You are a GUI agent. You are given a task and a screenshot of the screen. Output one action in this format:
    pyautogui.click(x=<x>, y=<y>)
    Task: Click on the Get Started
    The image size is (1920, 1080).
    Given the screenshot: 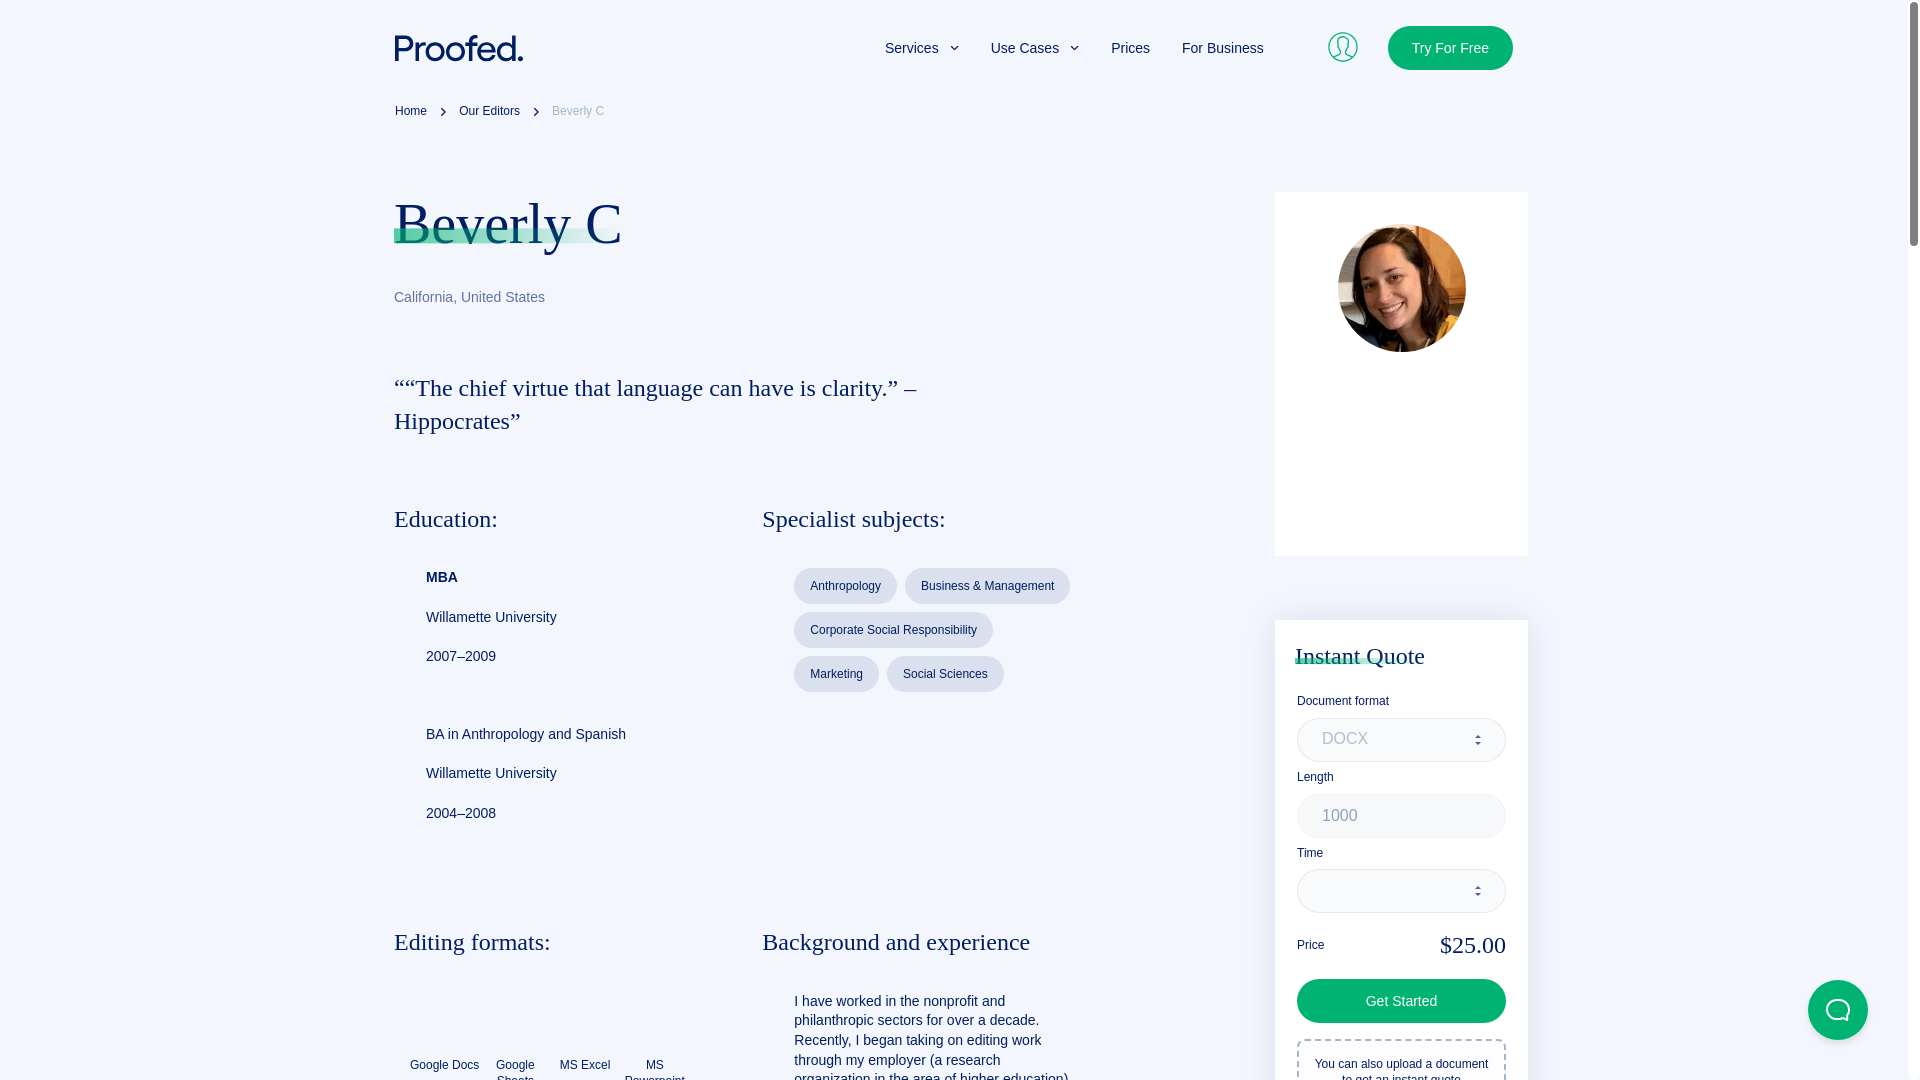 What is the action you would take?
    pyautogui.click(x=1401, y=1000)
    